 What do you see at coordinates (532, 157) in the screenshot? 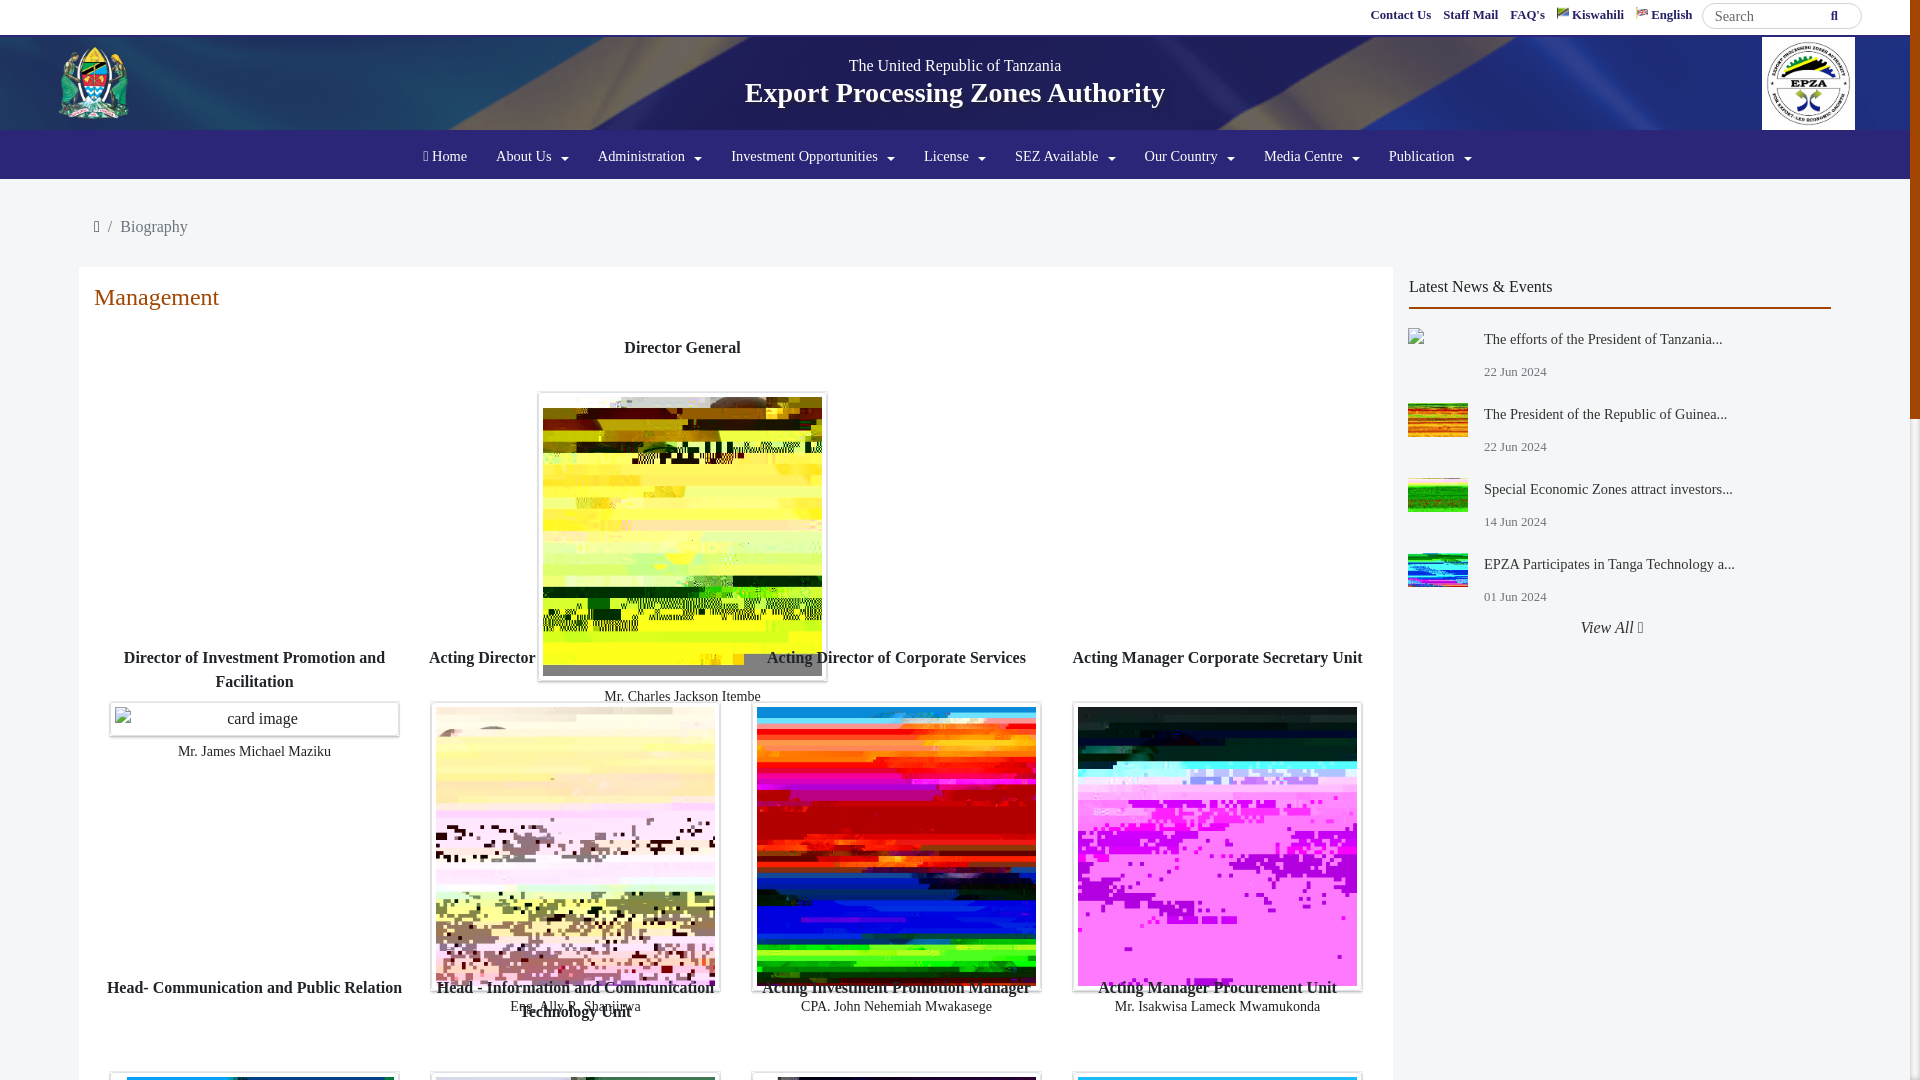
I see `About Us` at bounding box center [532, 157].